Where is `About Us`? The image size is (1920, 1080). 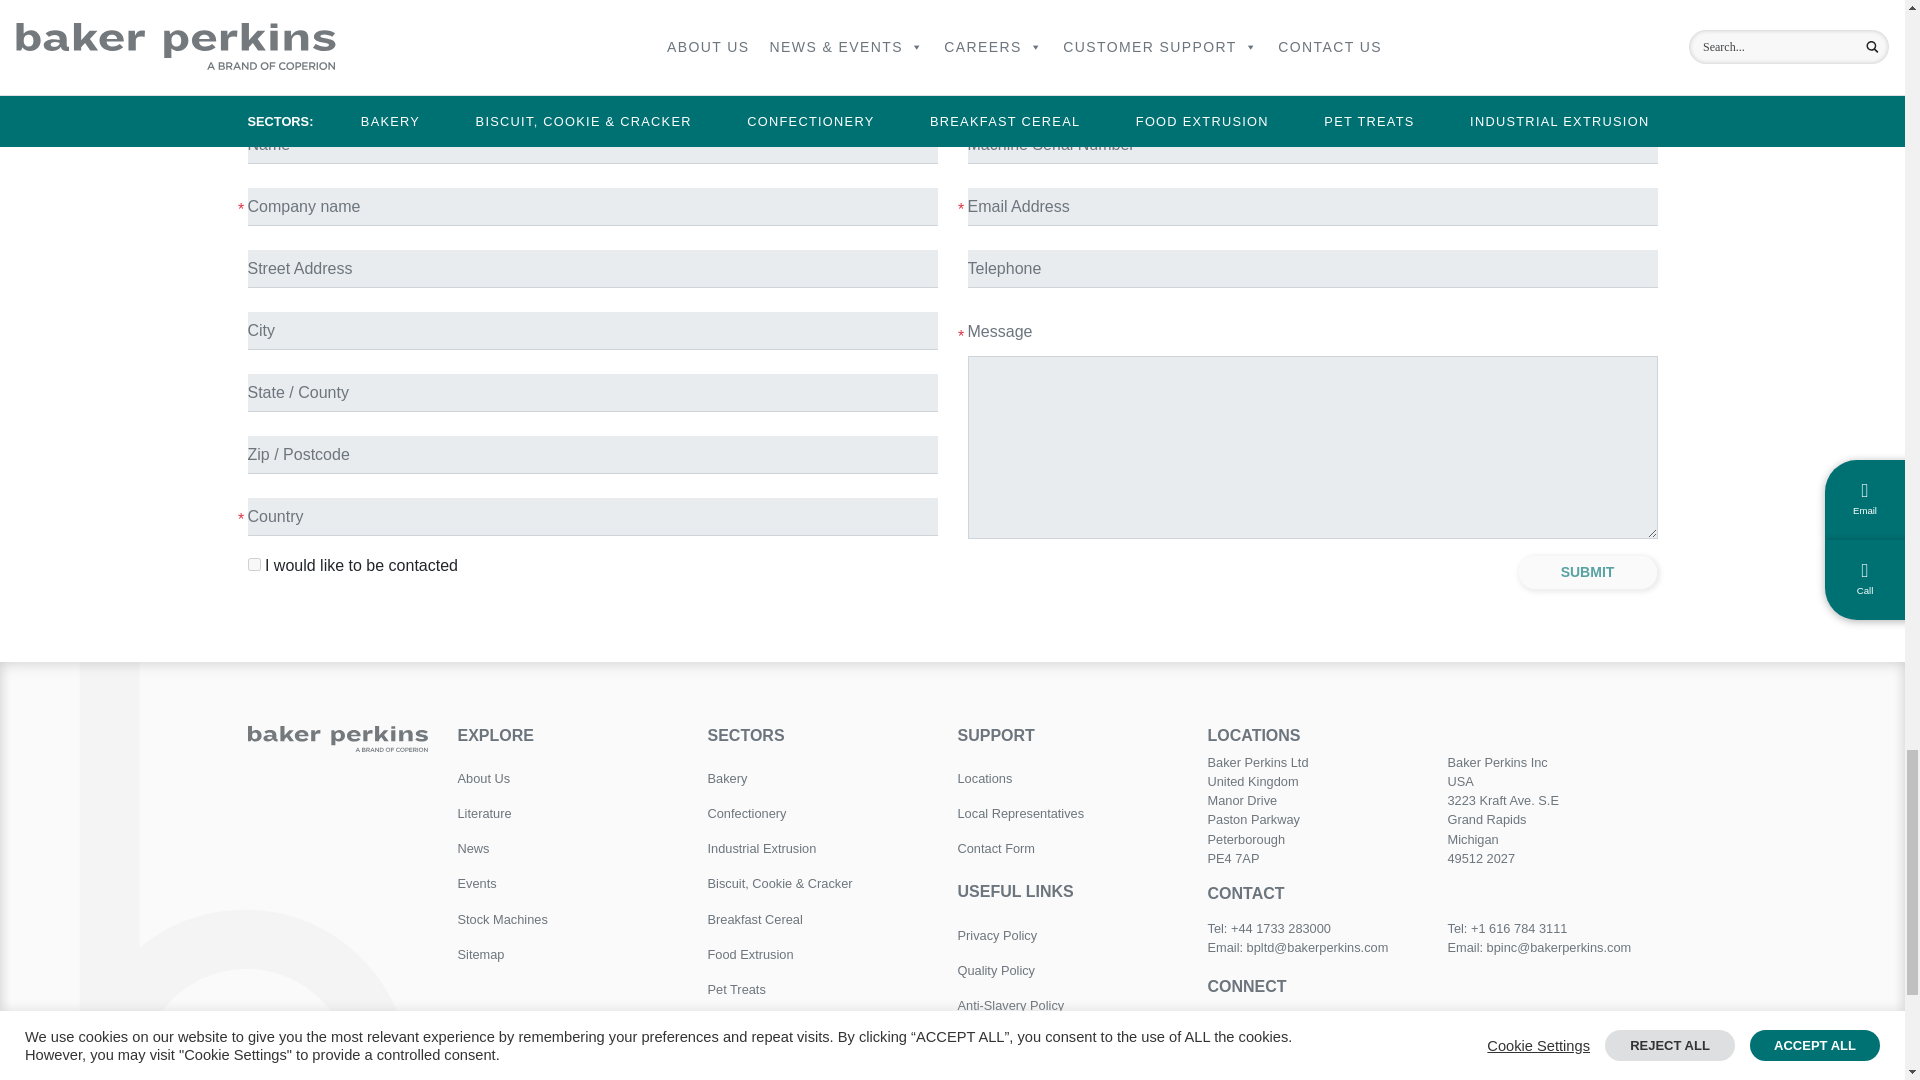 About Us is located at coordinates (568, 778).